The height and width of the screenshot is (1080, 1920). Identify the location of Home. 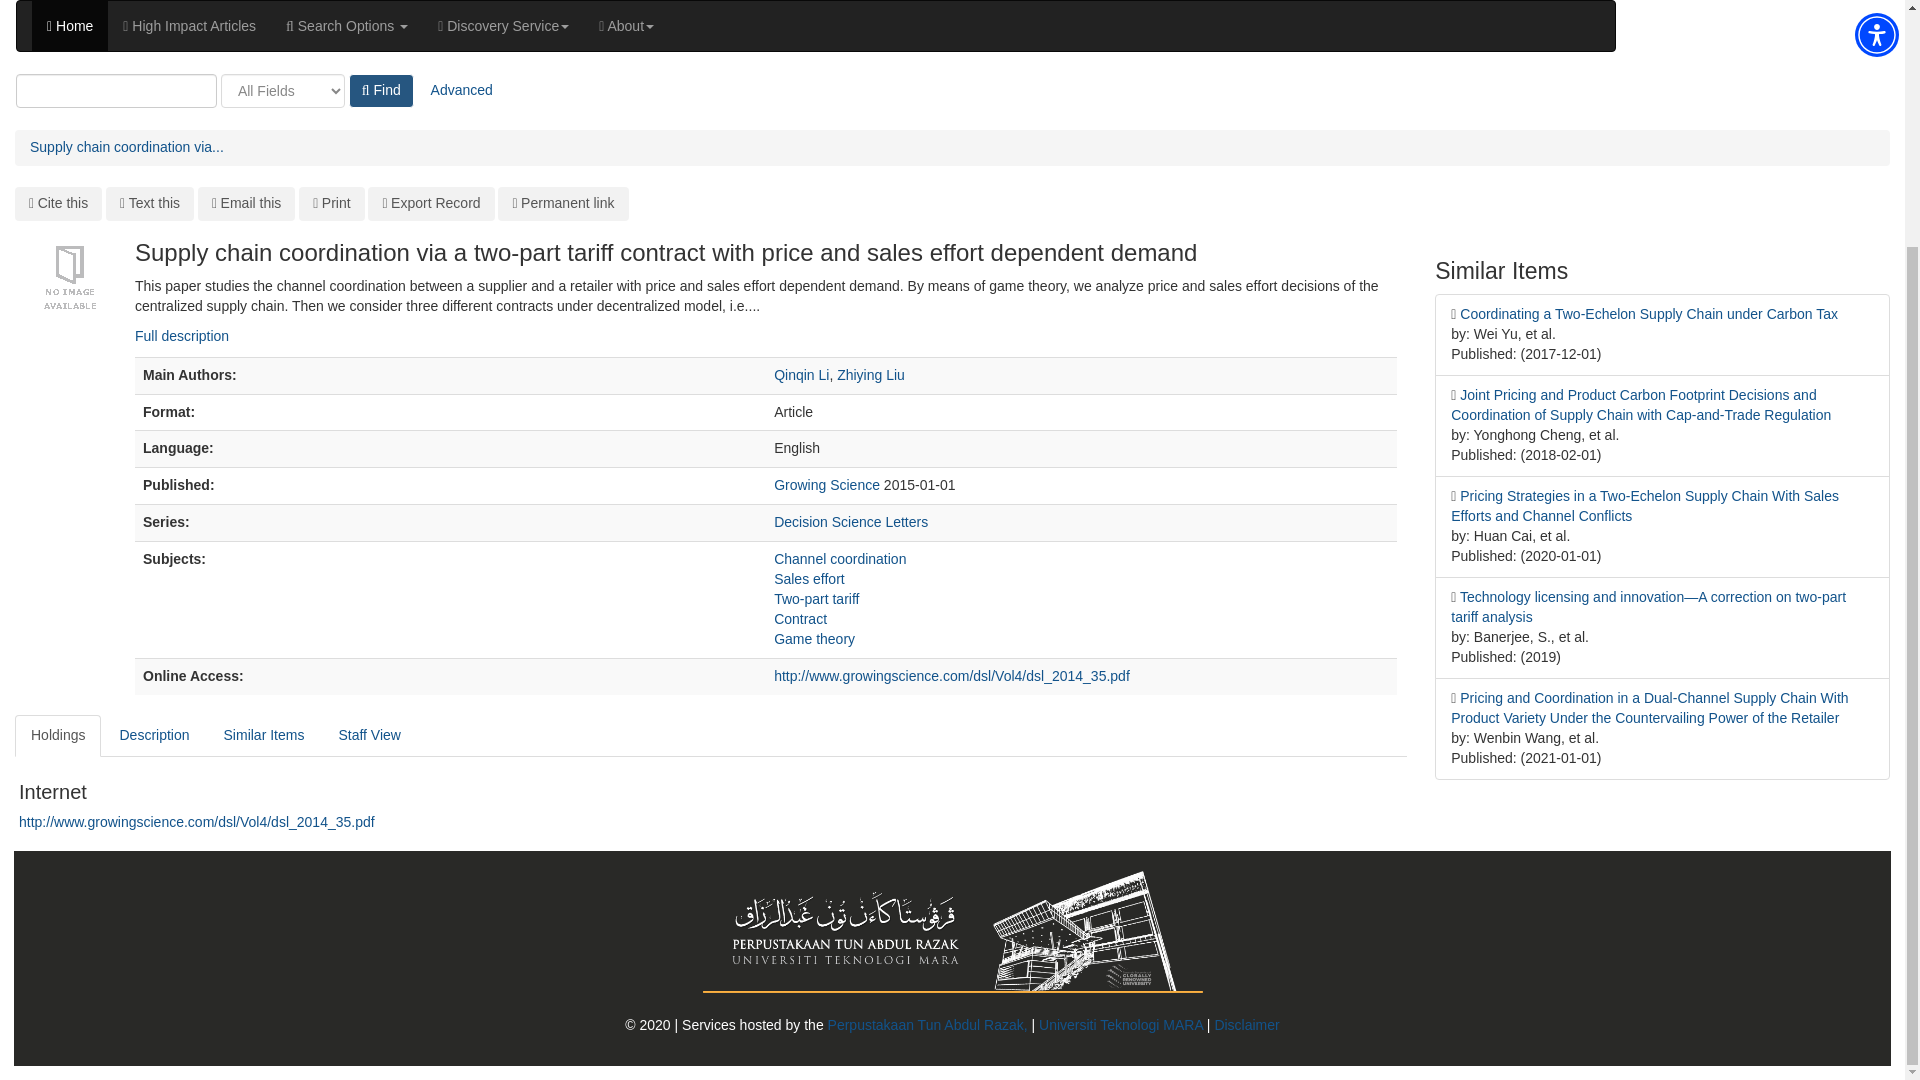
(70, 26).